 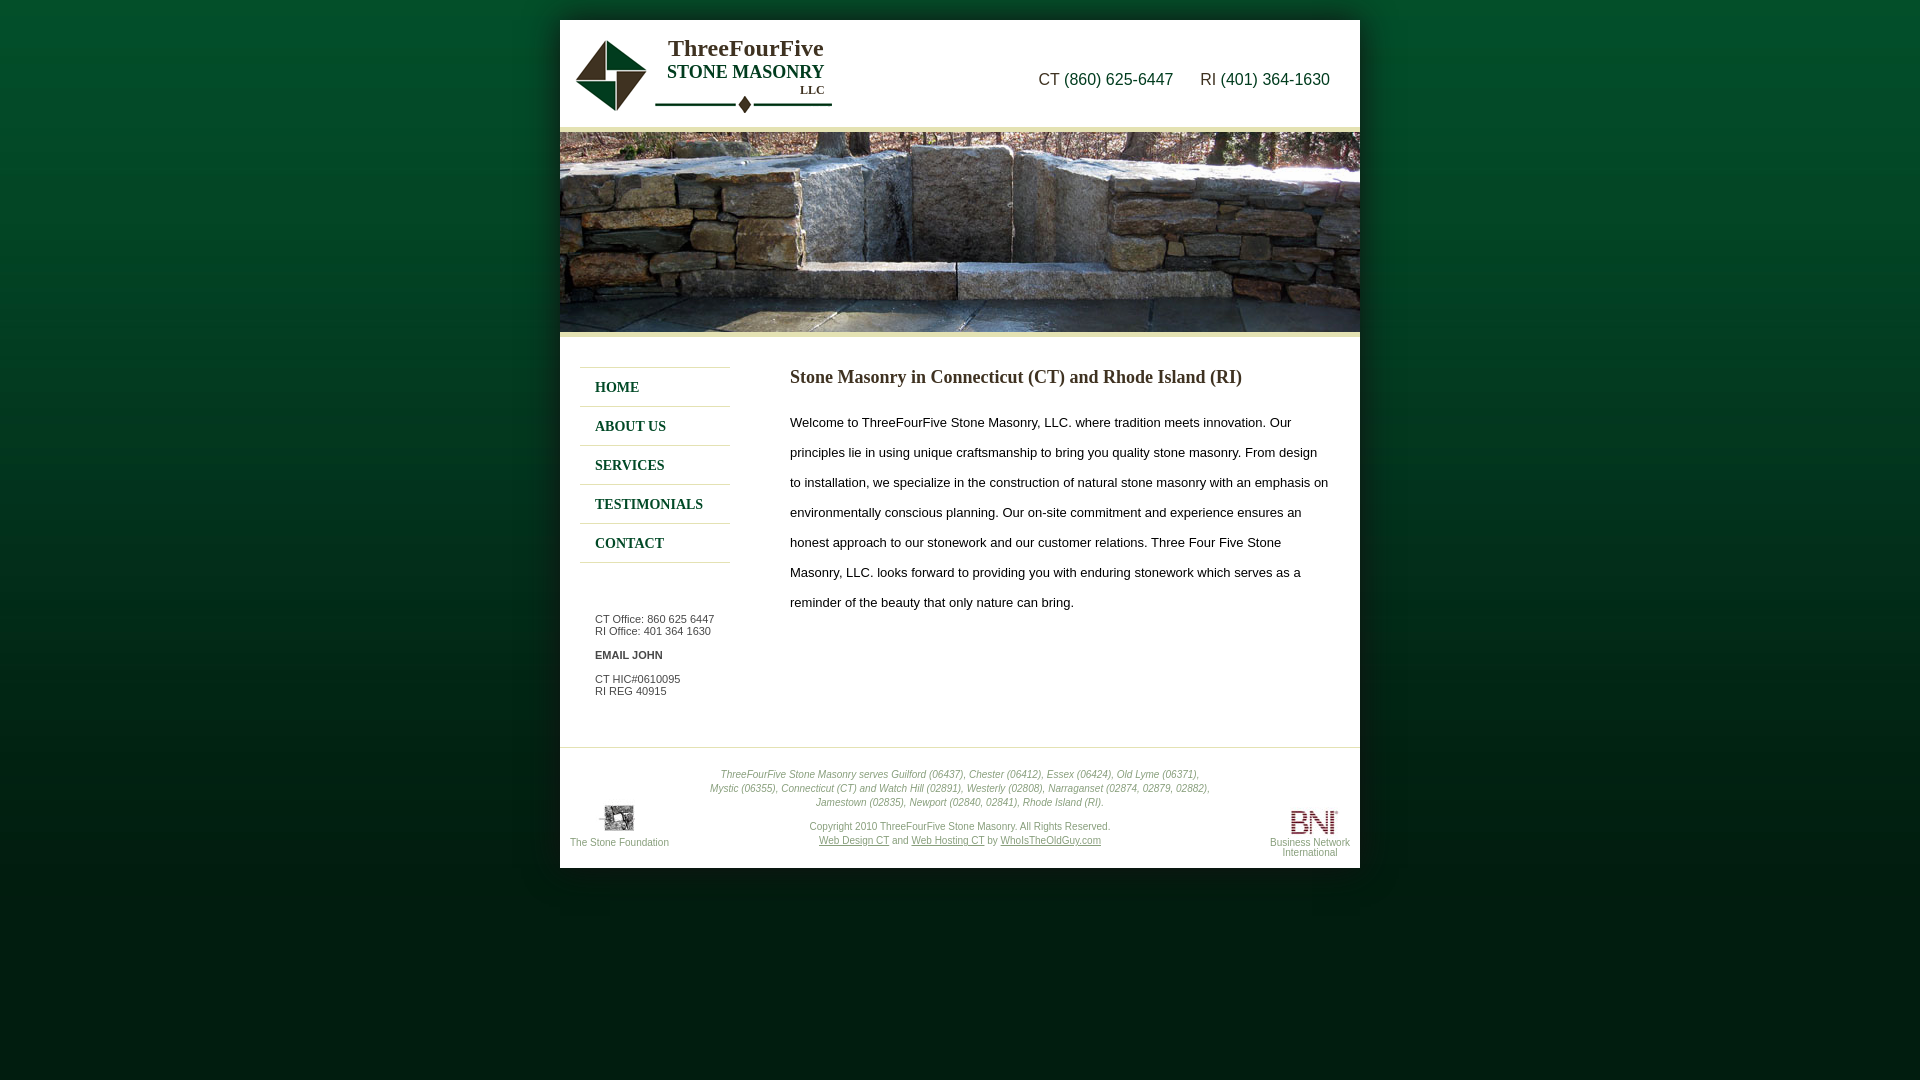 I want to click on ABOUT US, so click(x=633, y=426).